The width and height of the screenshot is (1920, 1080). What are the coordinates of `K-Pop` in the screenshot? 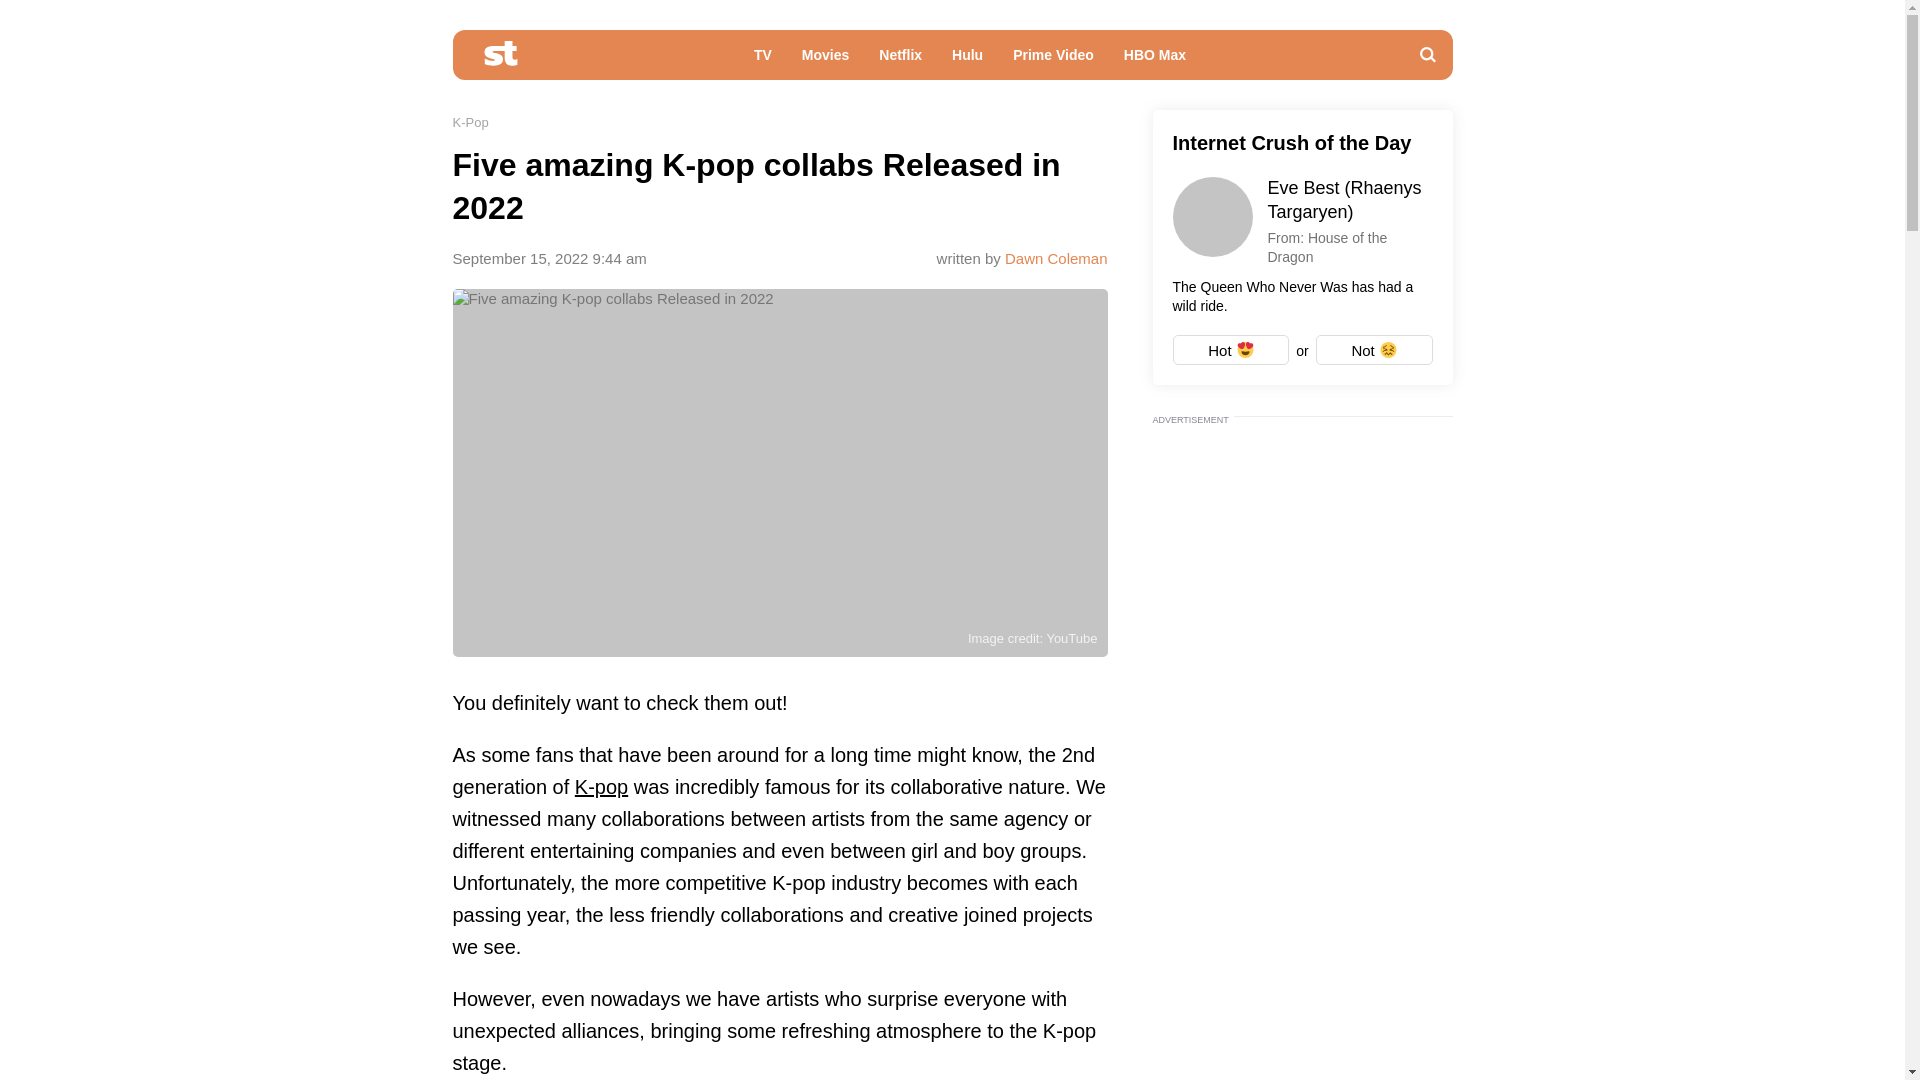 It's located at (469, 122).